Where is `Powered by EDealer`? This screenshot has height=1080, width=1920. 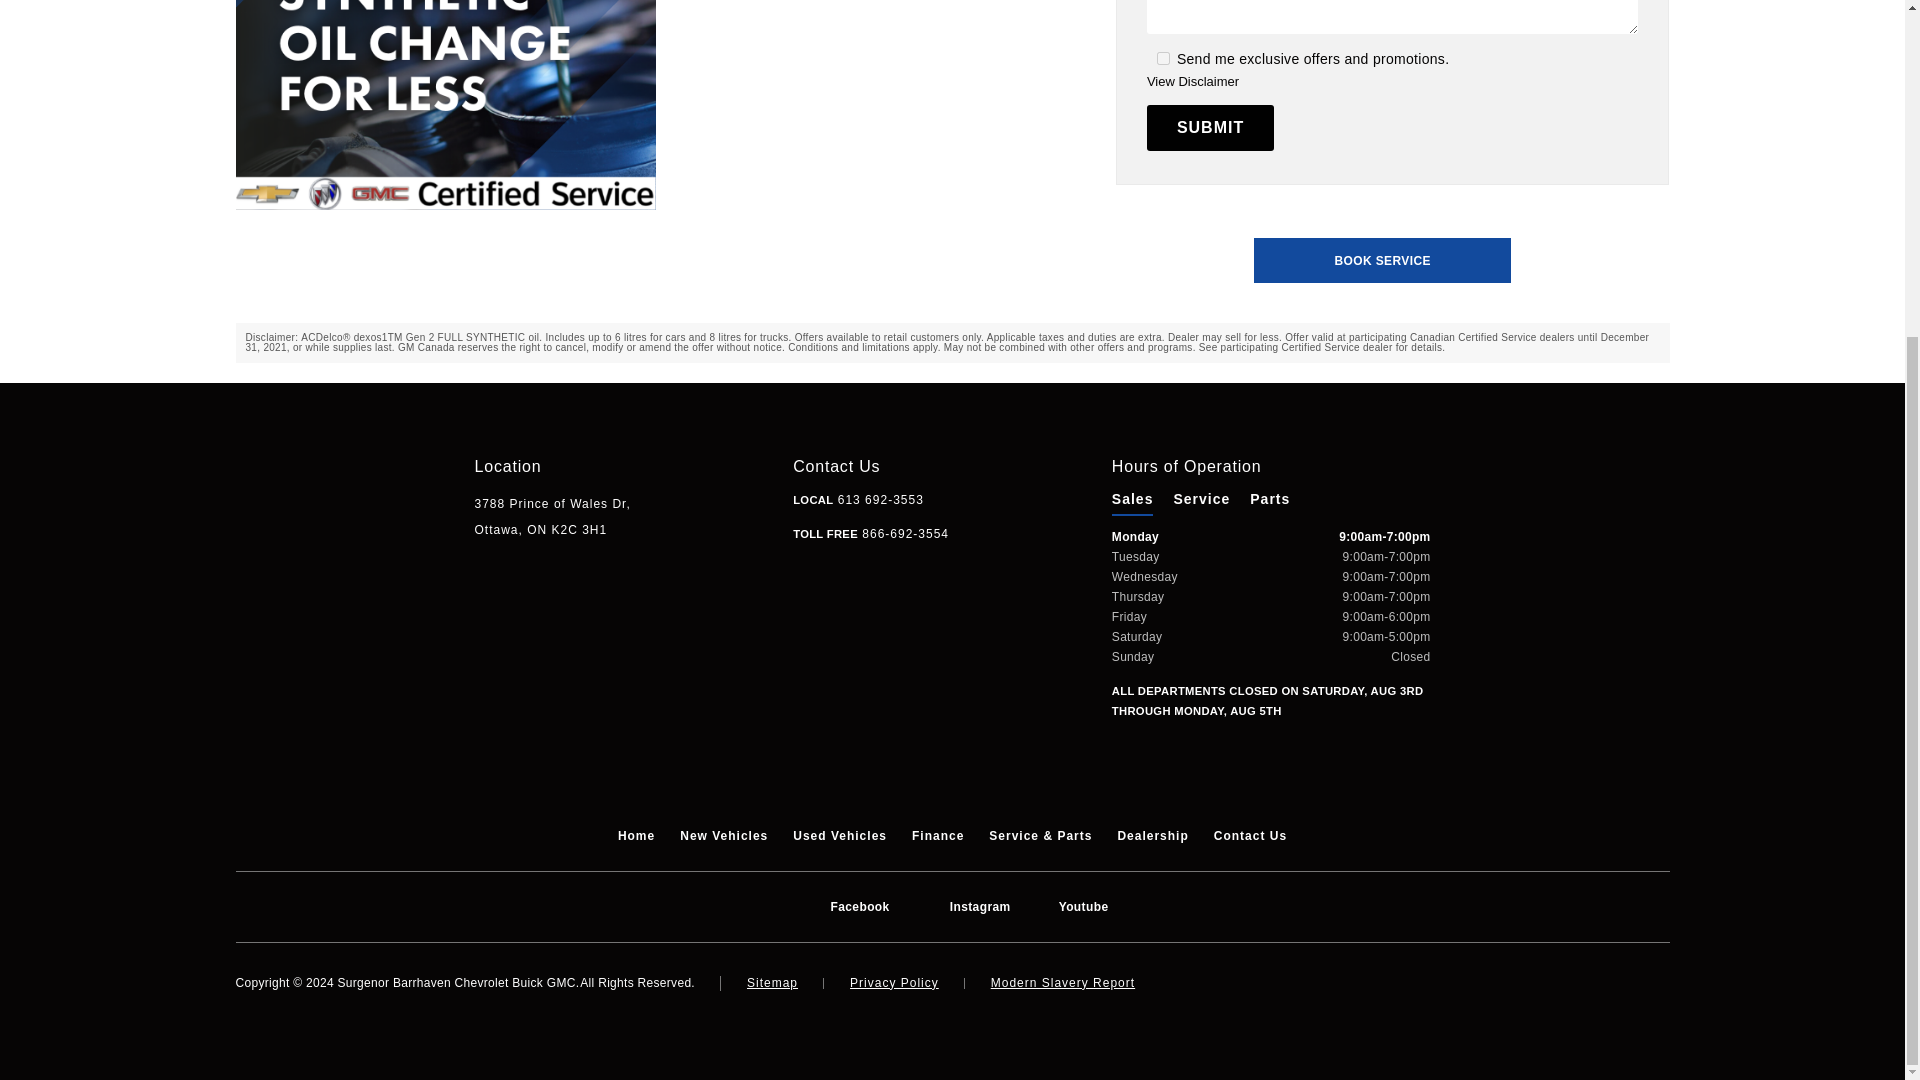 Powered by EDealer is located at coordinates (1630, 984).